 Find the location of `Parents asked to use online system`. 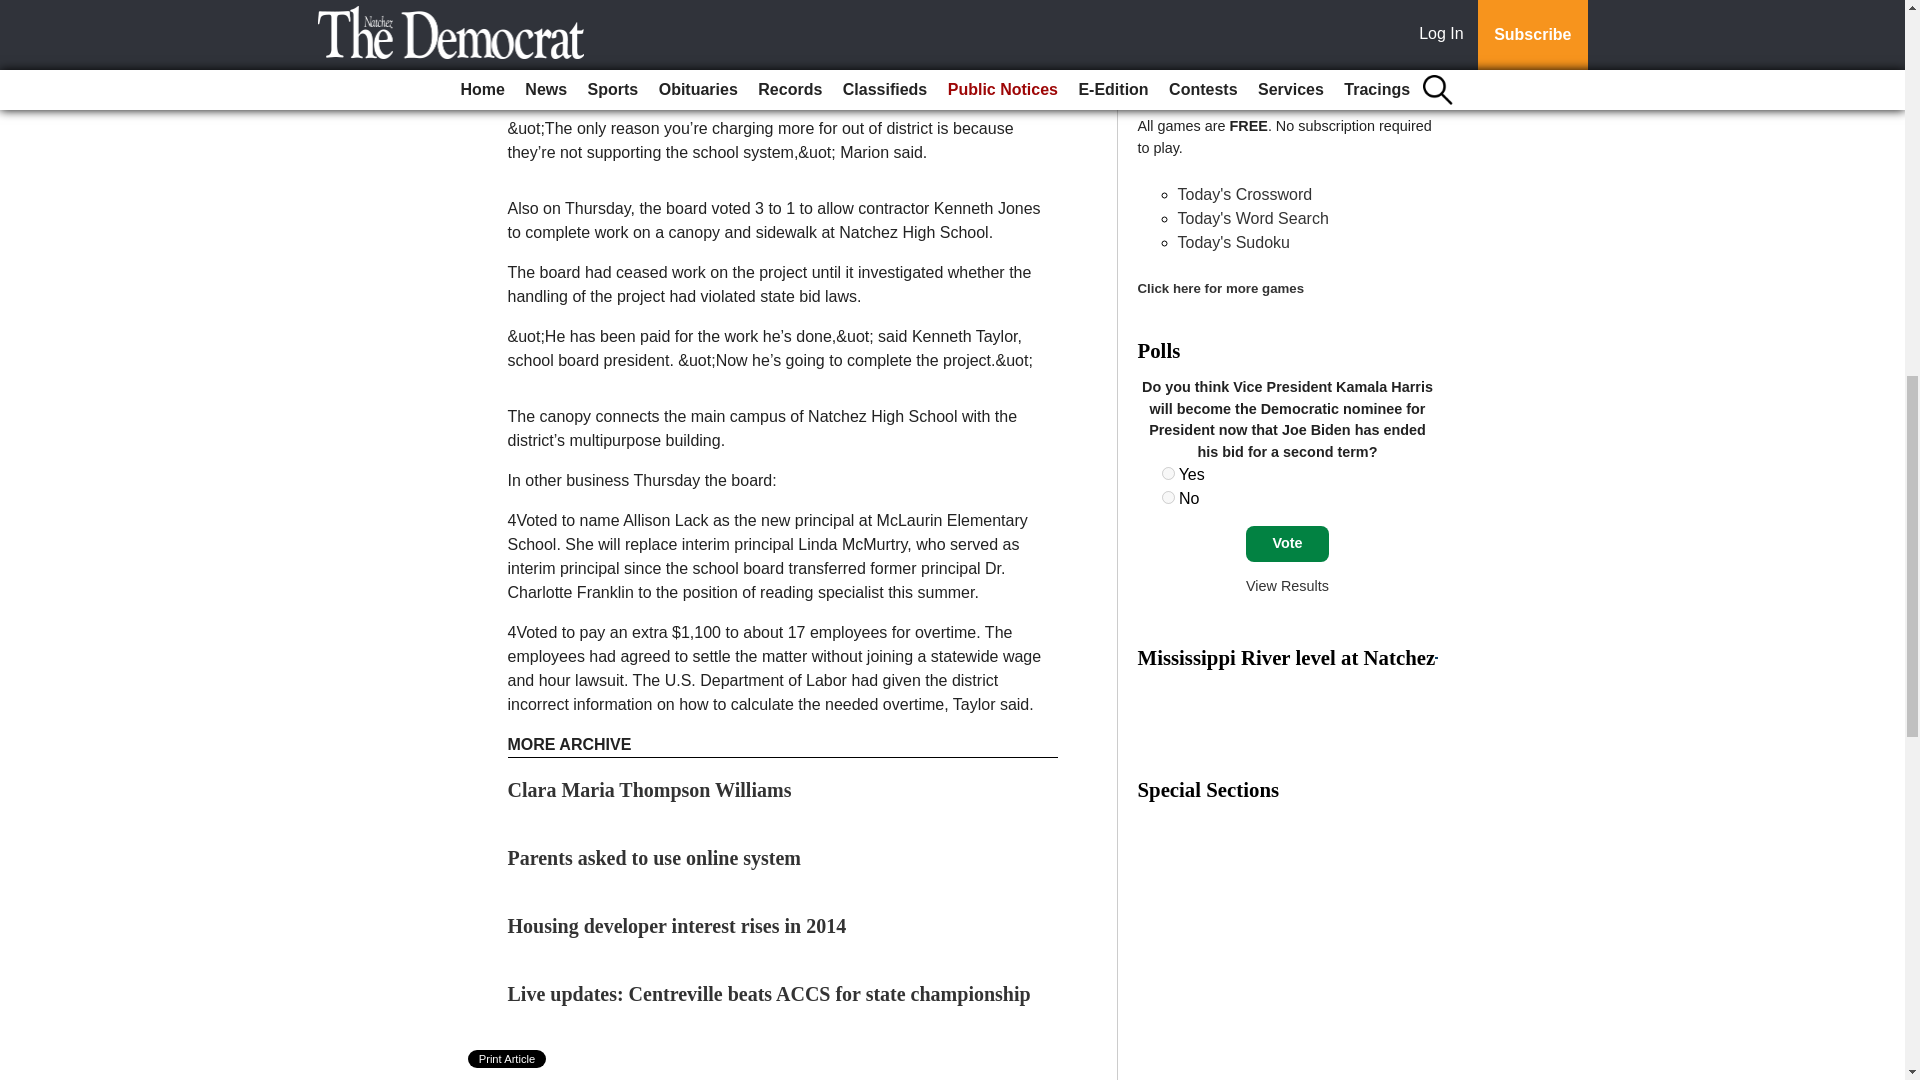

Parents asked to use online system is located at coordinates (655, 858).